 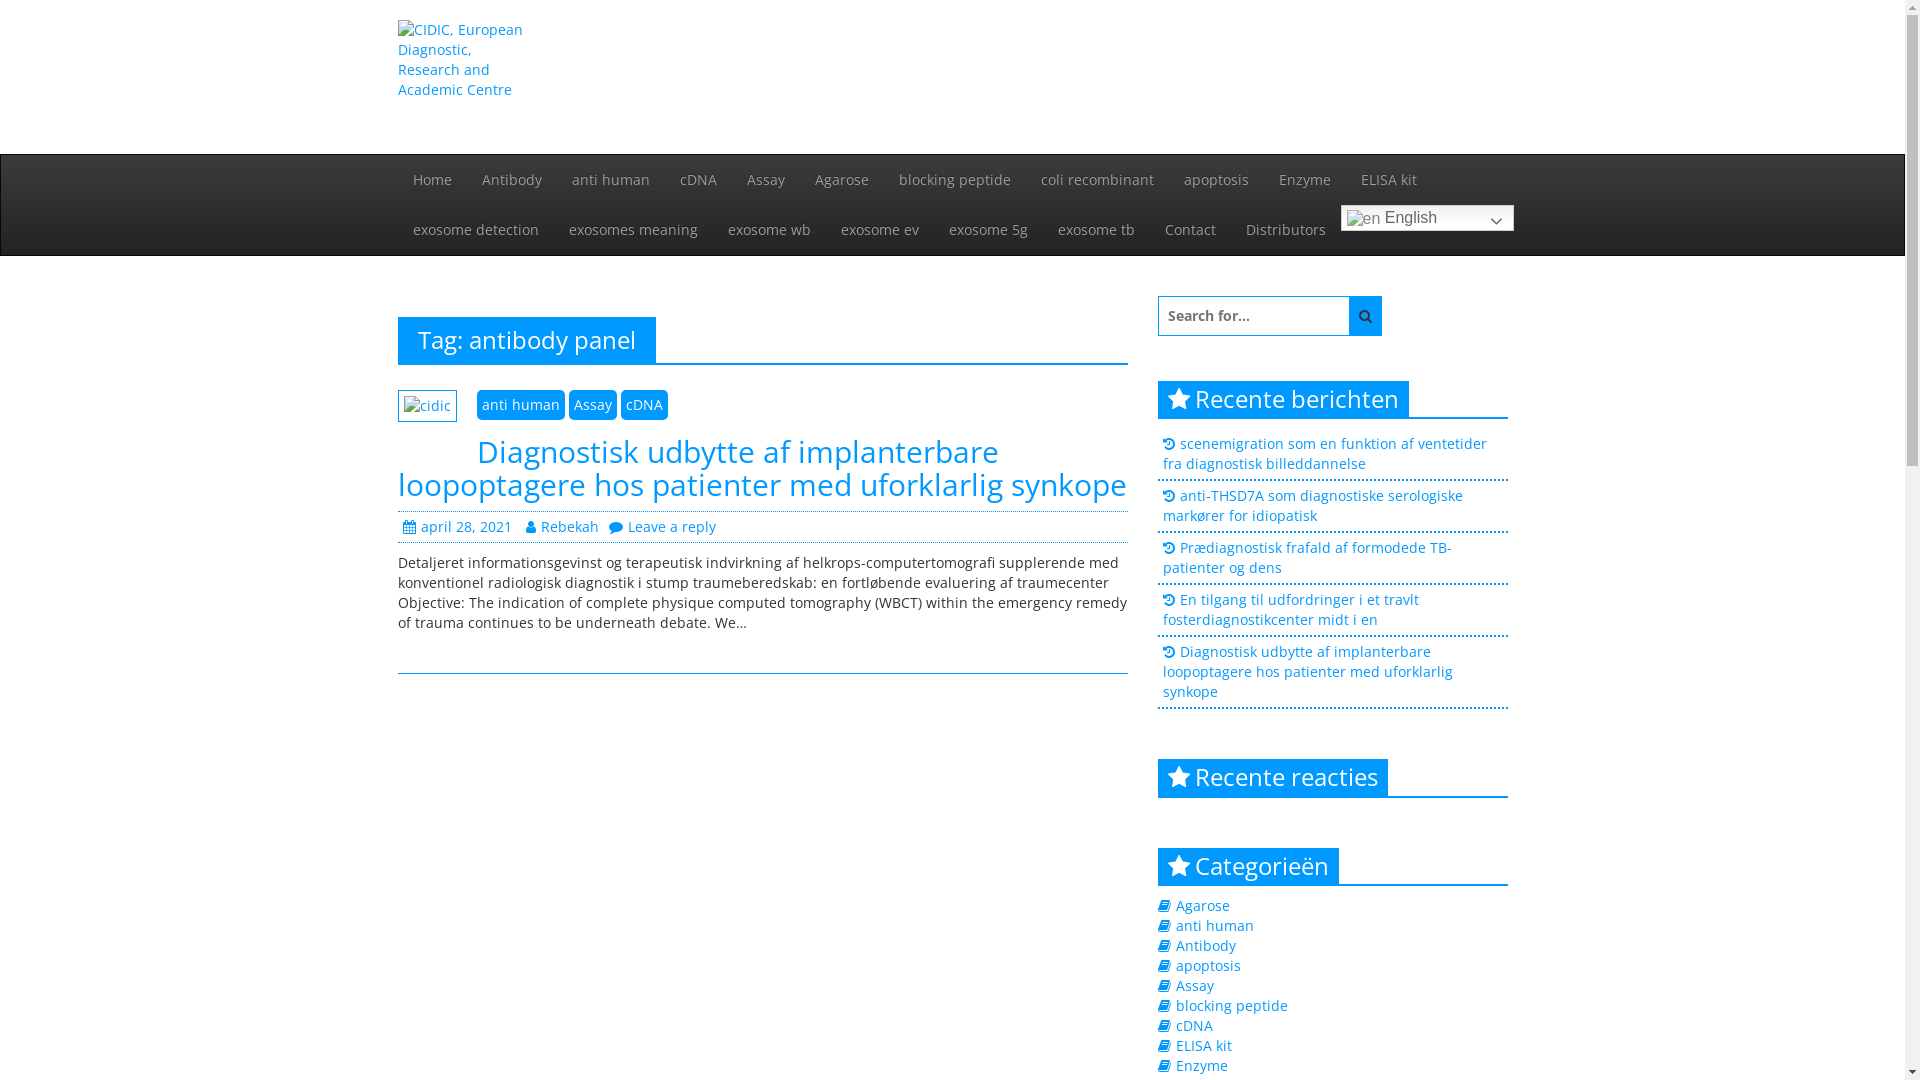 I want to click on Distributors, so click(x=1285, y=230).